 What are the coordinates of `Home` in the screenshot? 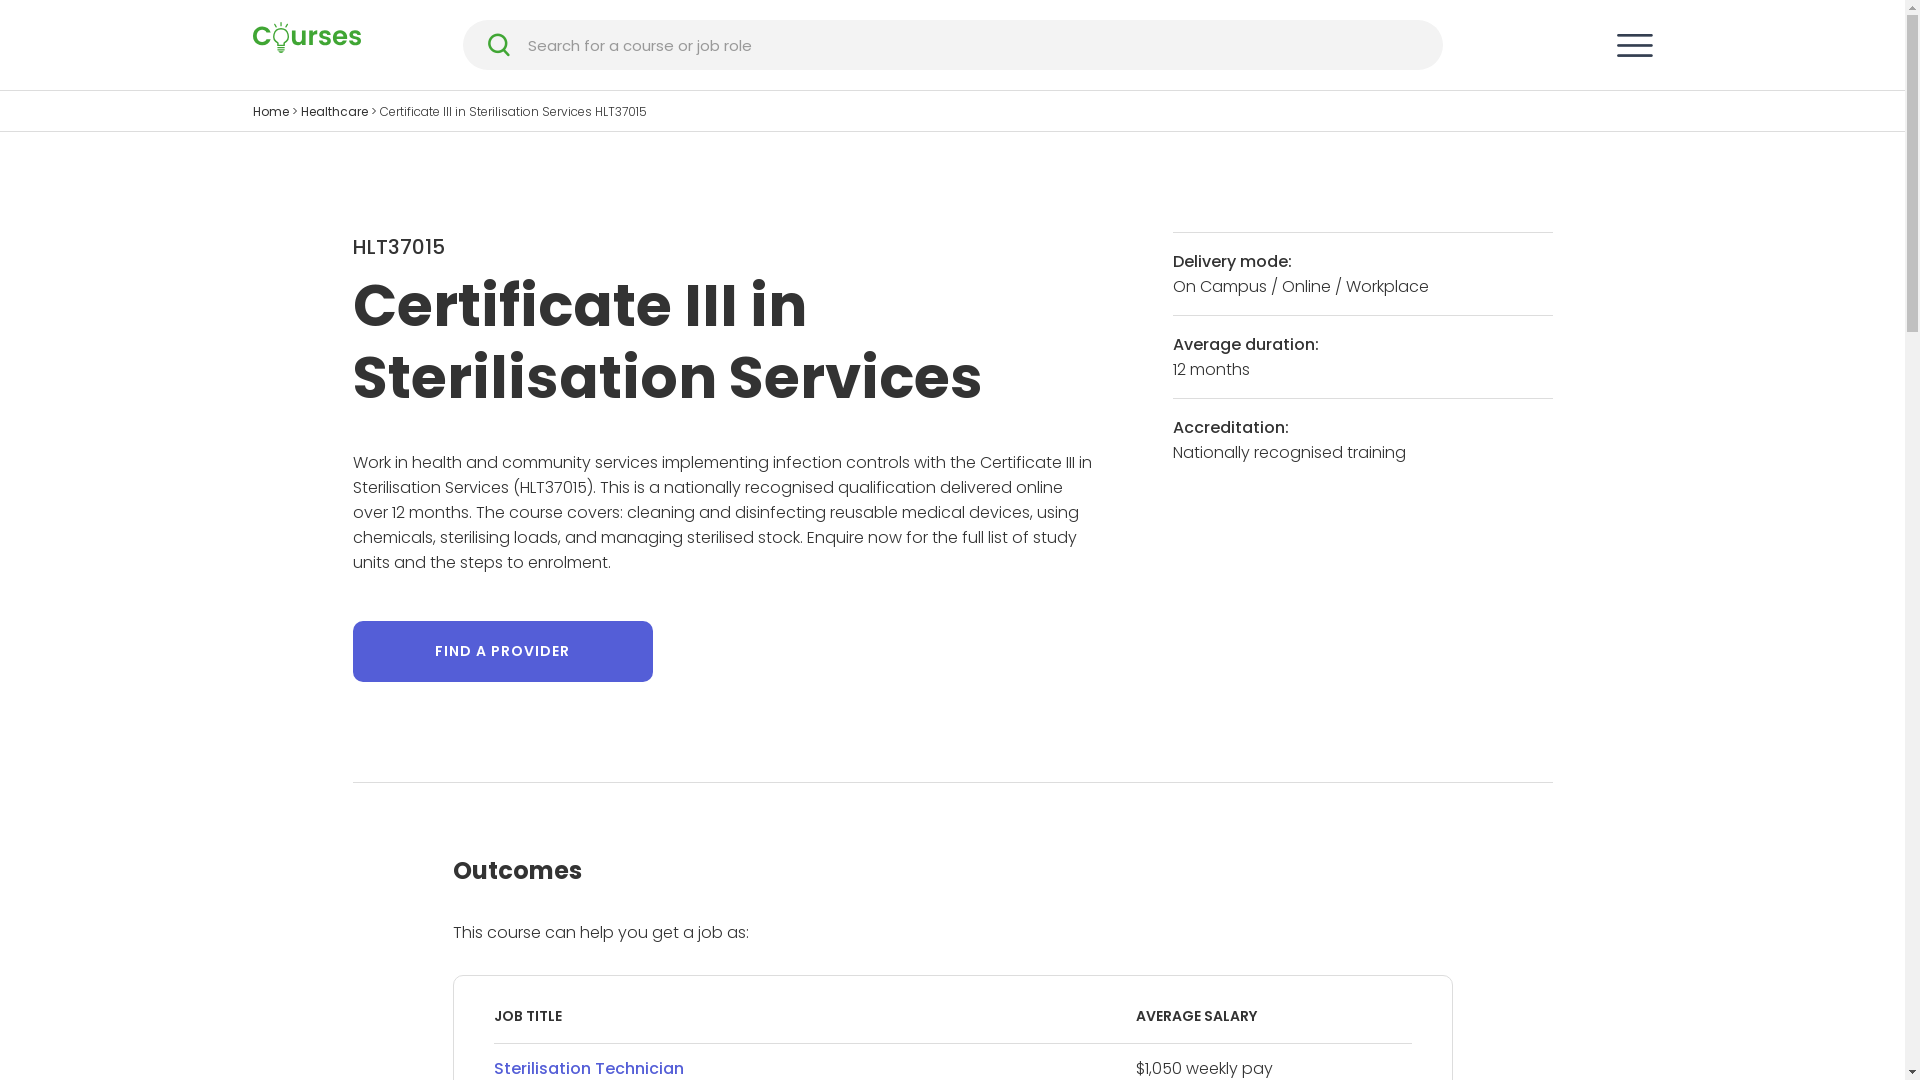 It's located at (270, 112).